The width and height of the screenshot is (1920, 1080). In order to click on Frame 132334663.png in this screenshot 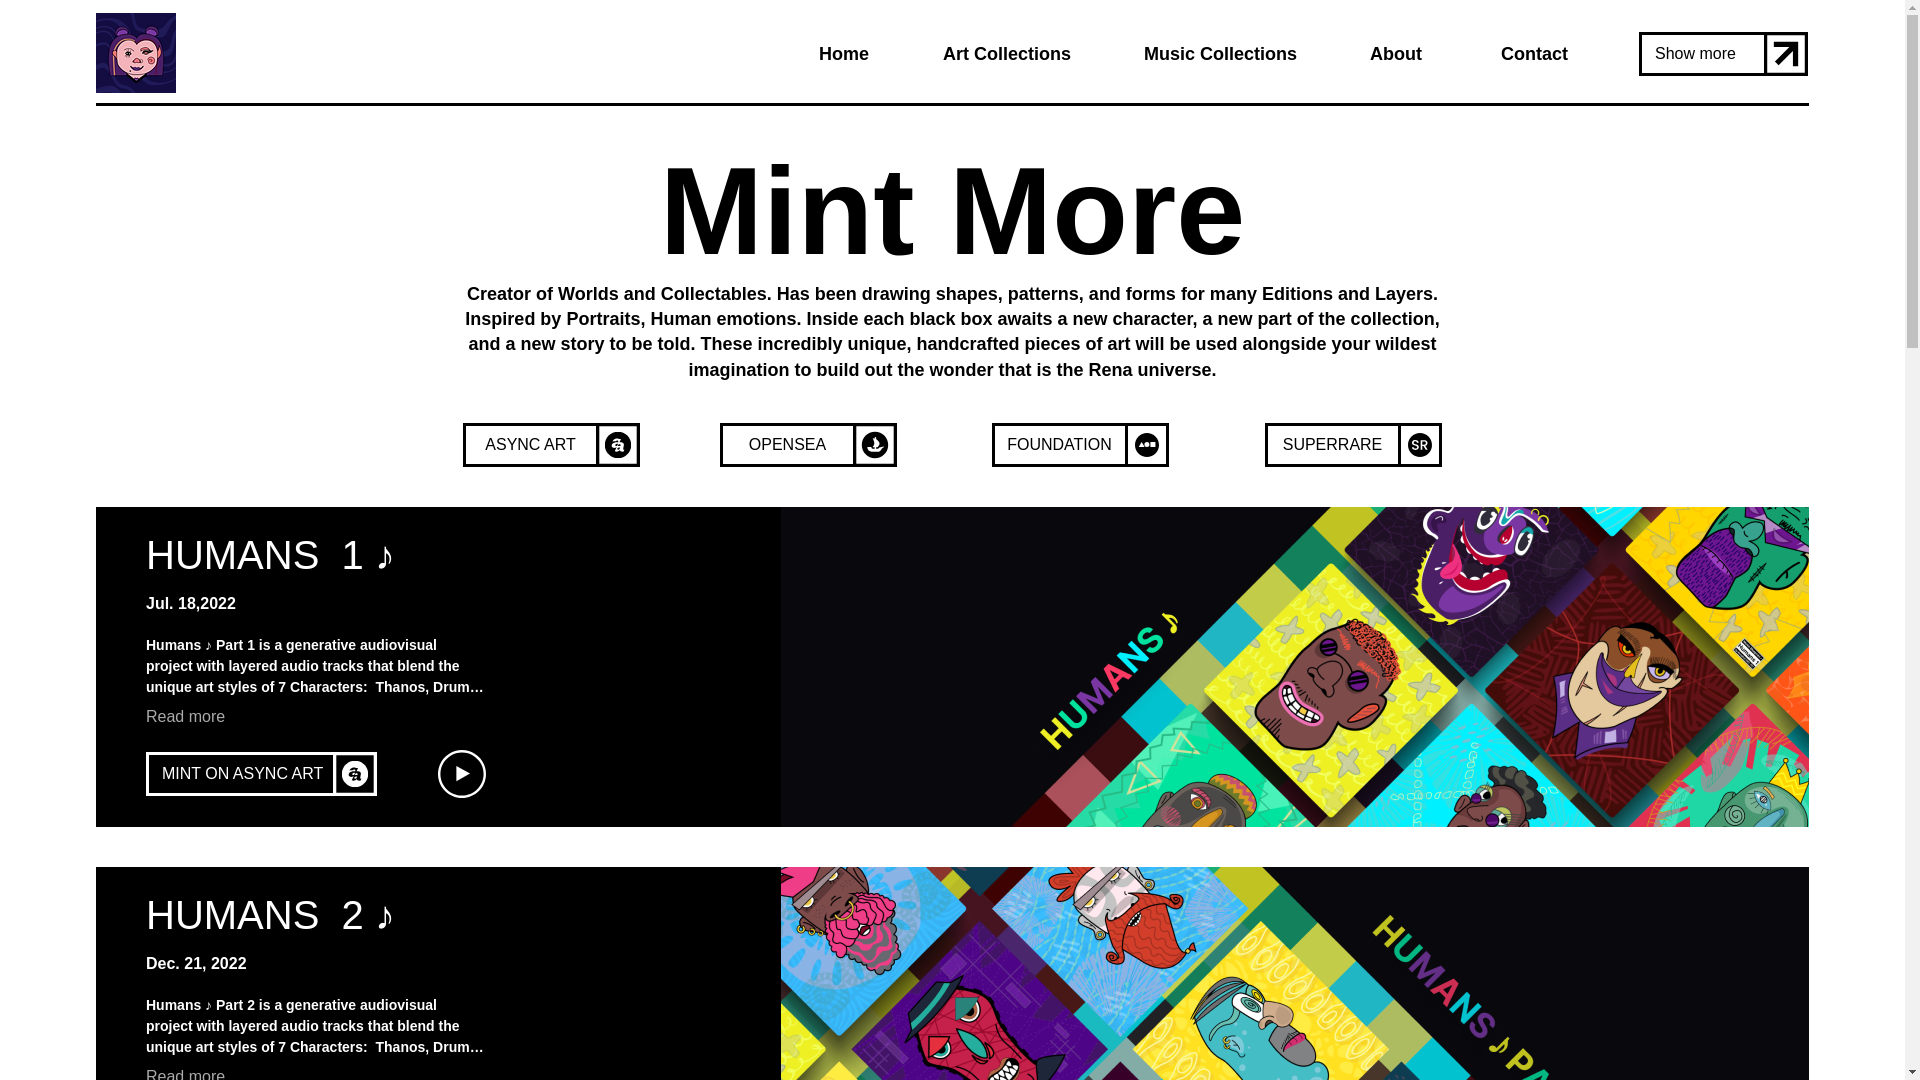, I will do `click(136, 52)`.